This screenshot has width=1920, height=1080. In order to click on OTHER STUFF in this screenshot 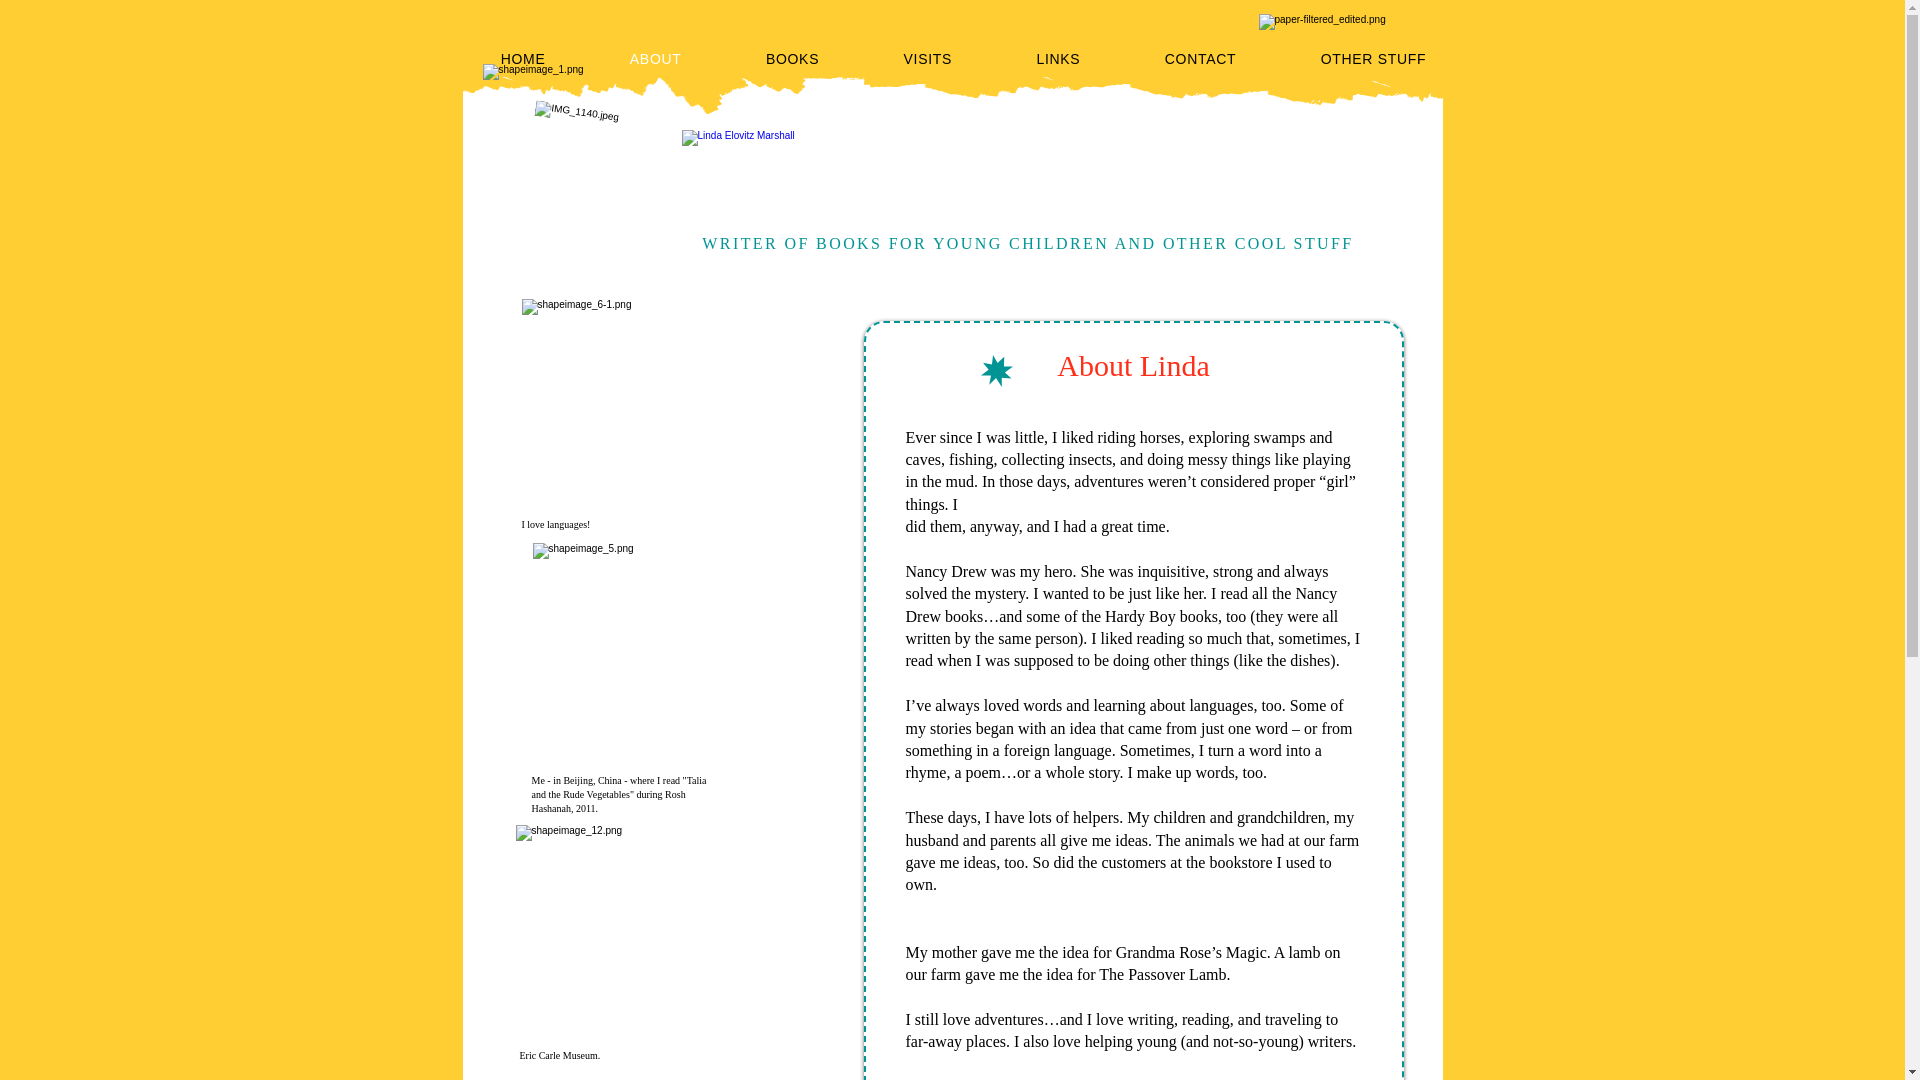, I will do `click(1372, 58)`.